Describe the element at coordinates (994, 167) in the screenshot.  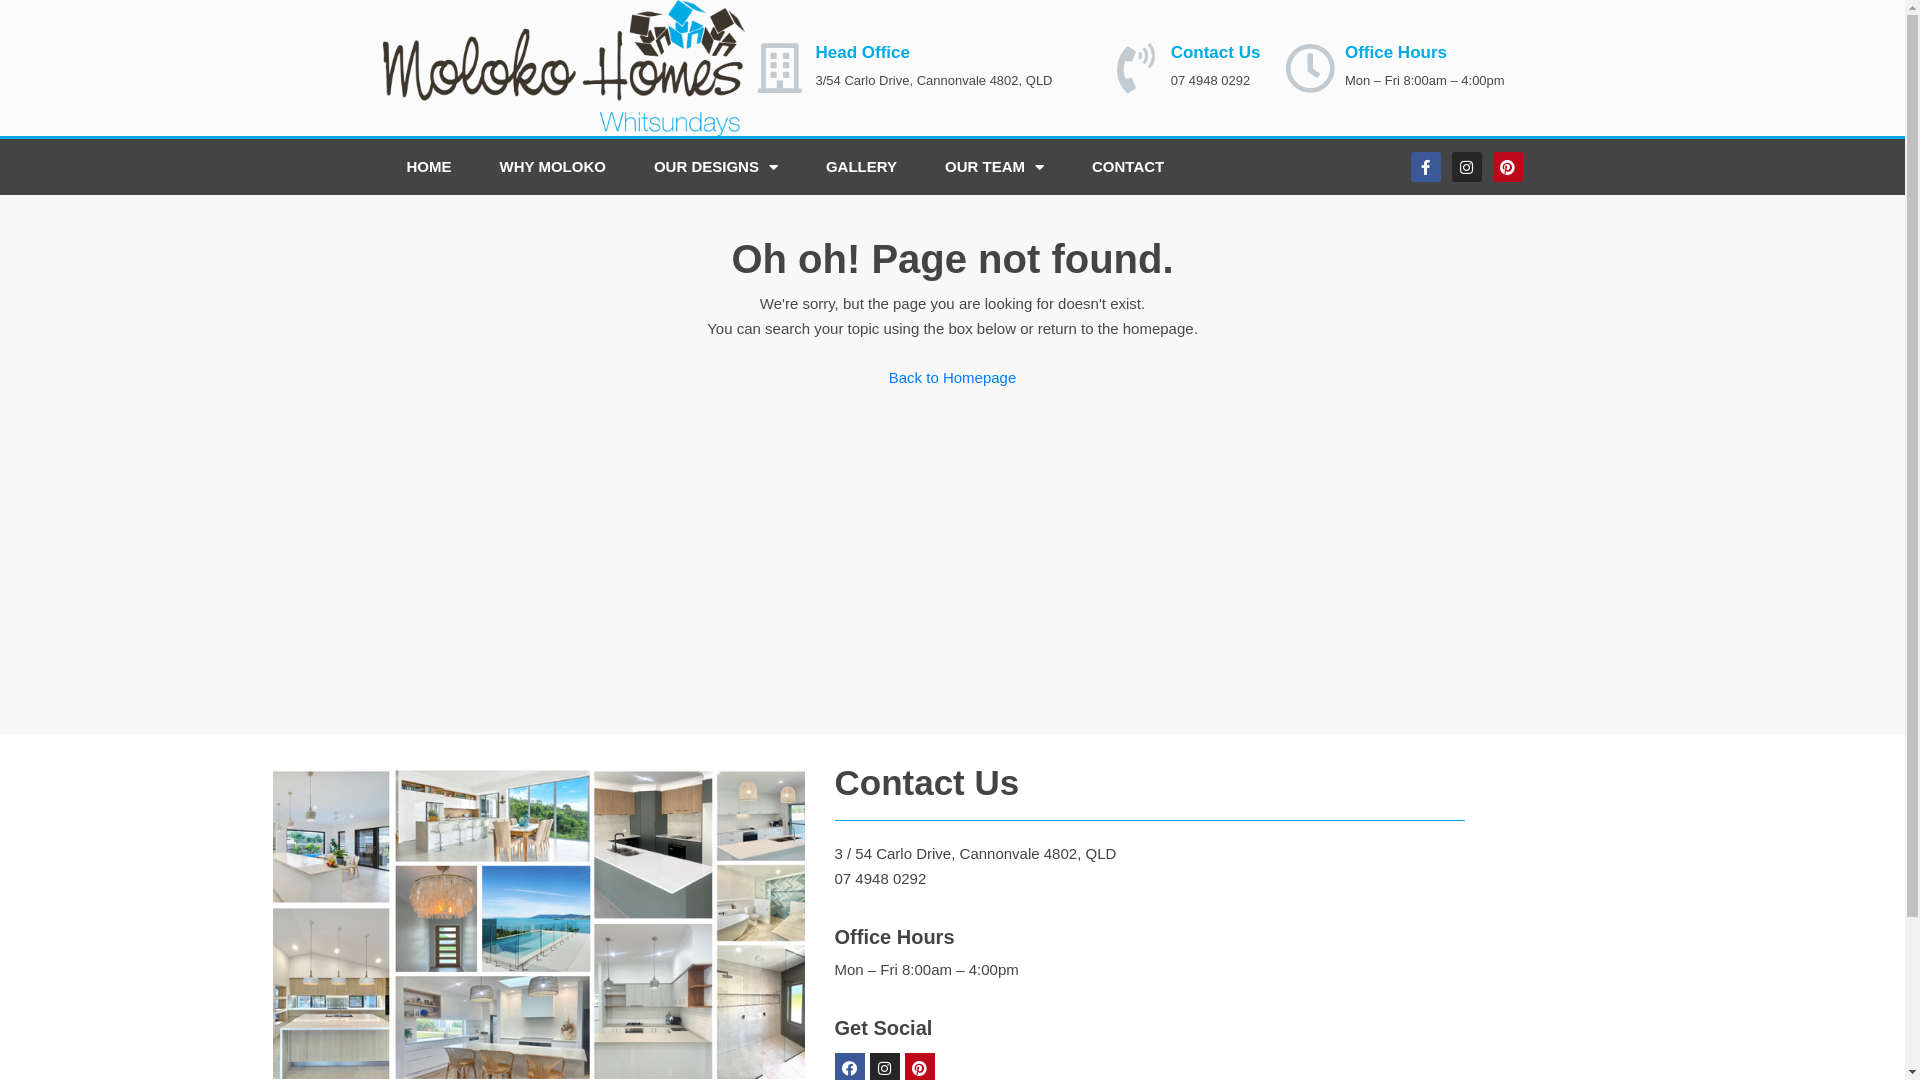
I see `OUR TEAM` at that location.